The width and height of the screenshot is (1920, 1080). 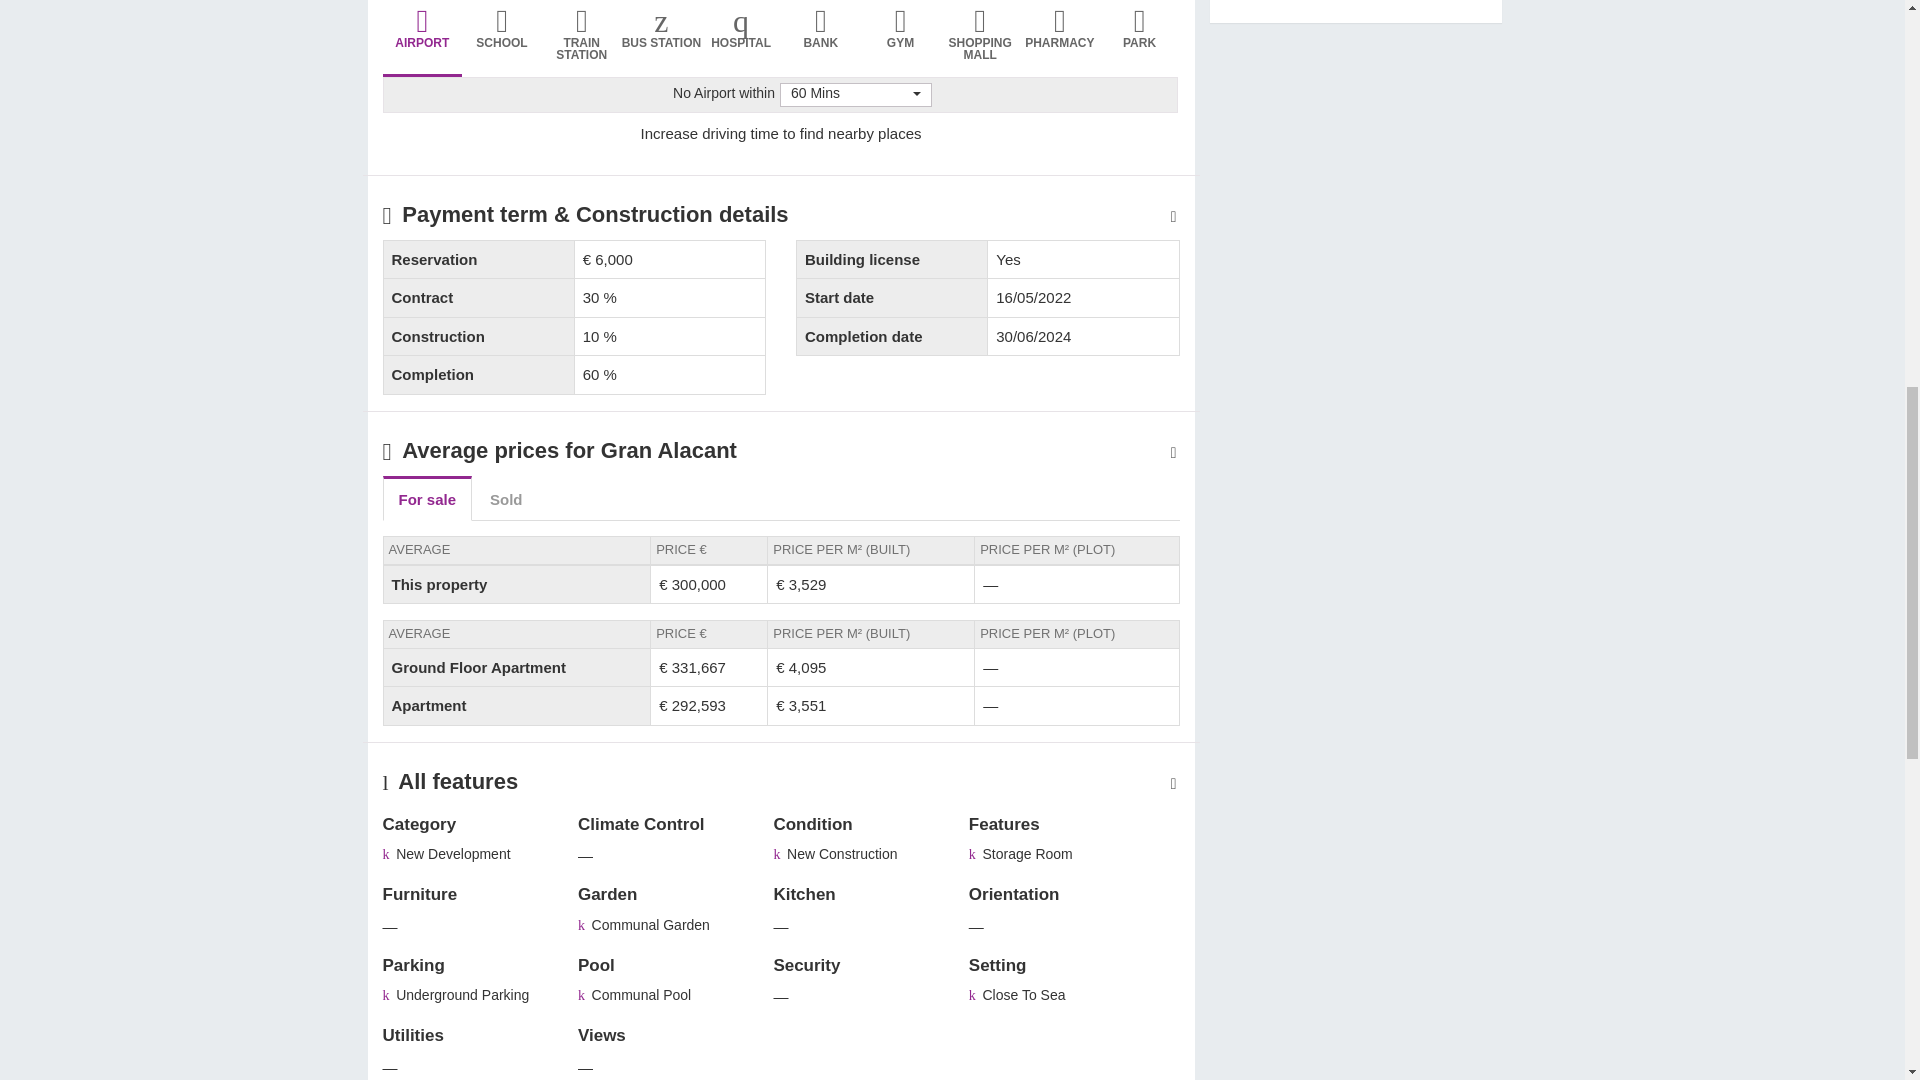 I want to click on 60 Mins, so click(x=855, y=94).